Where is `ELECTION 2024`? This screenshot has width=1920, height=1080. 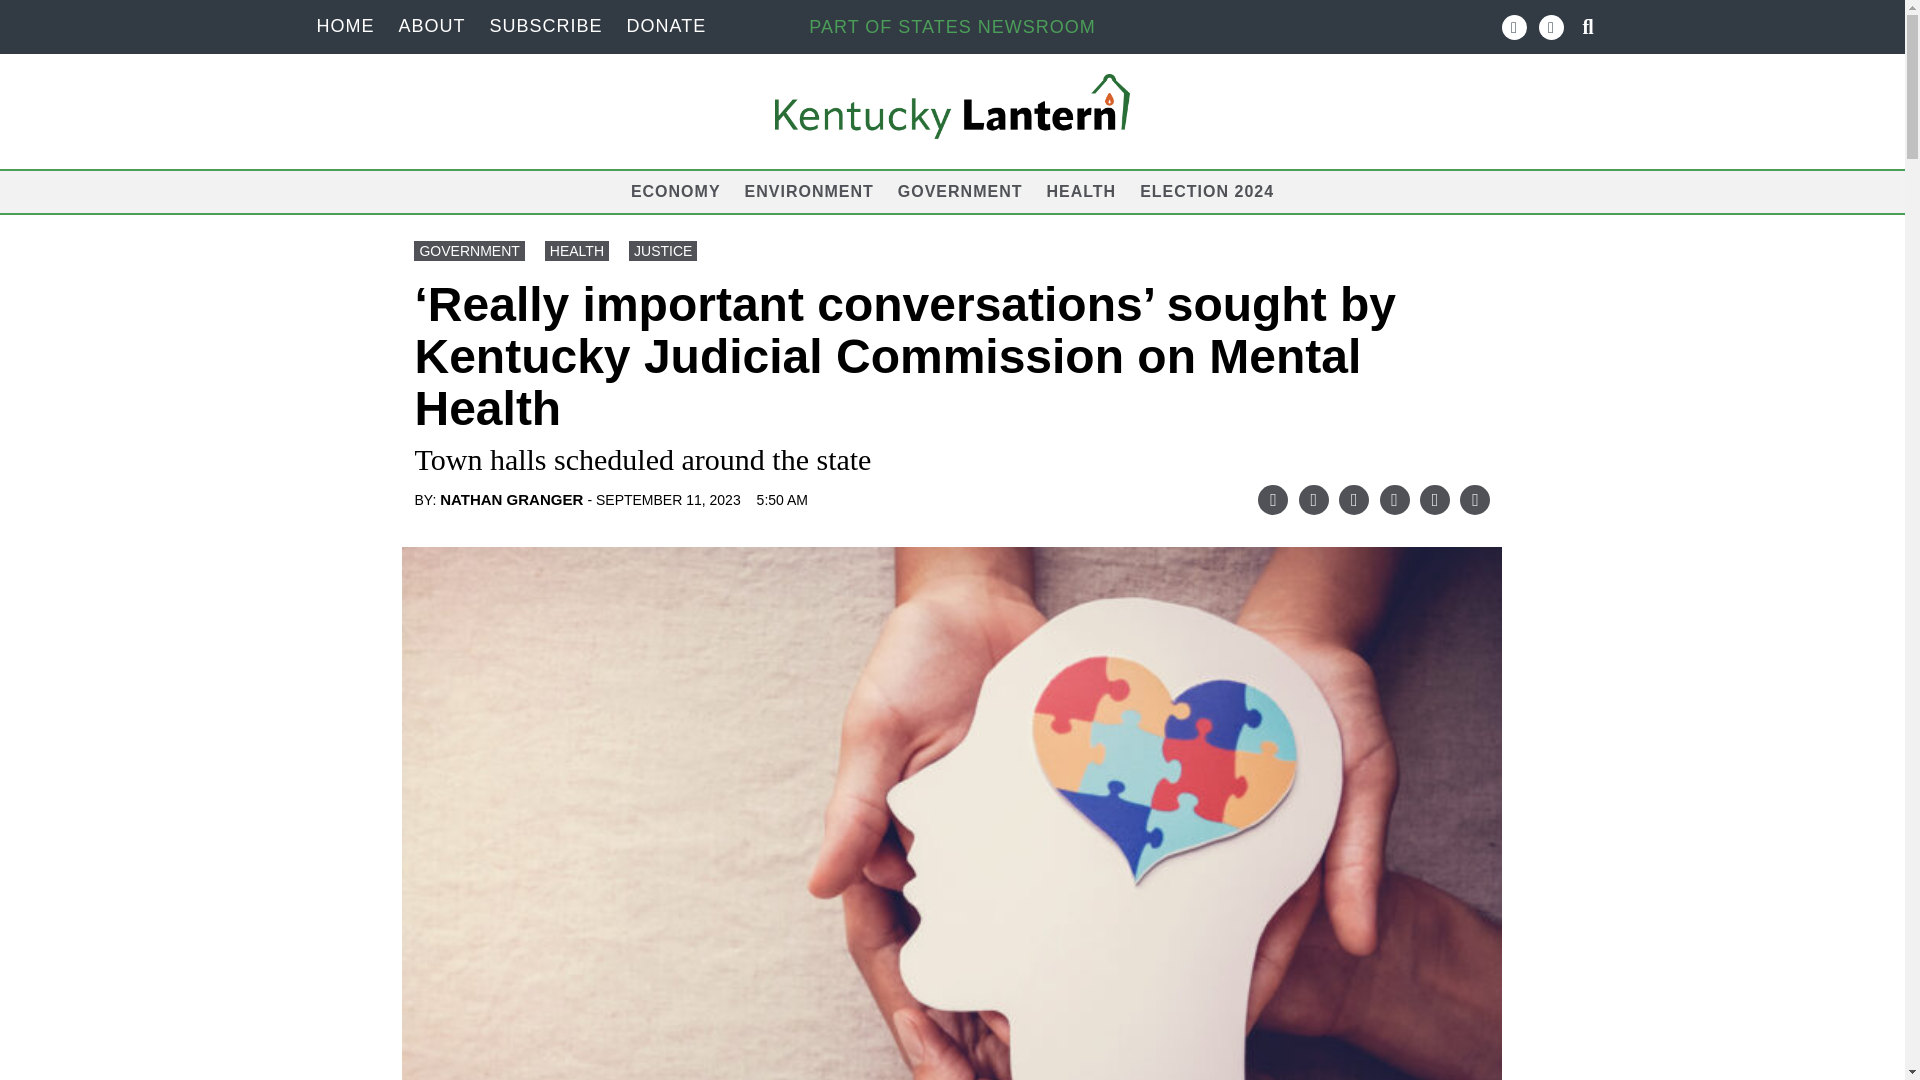
ELECTION 2024 is located at coordinates (1207, 190).